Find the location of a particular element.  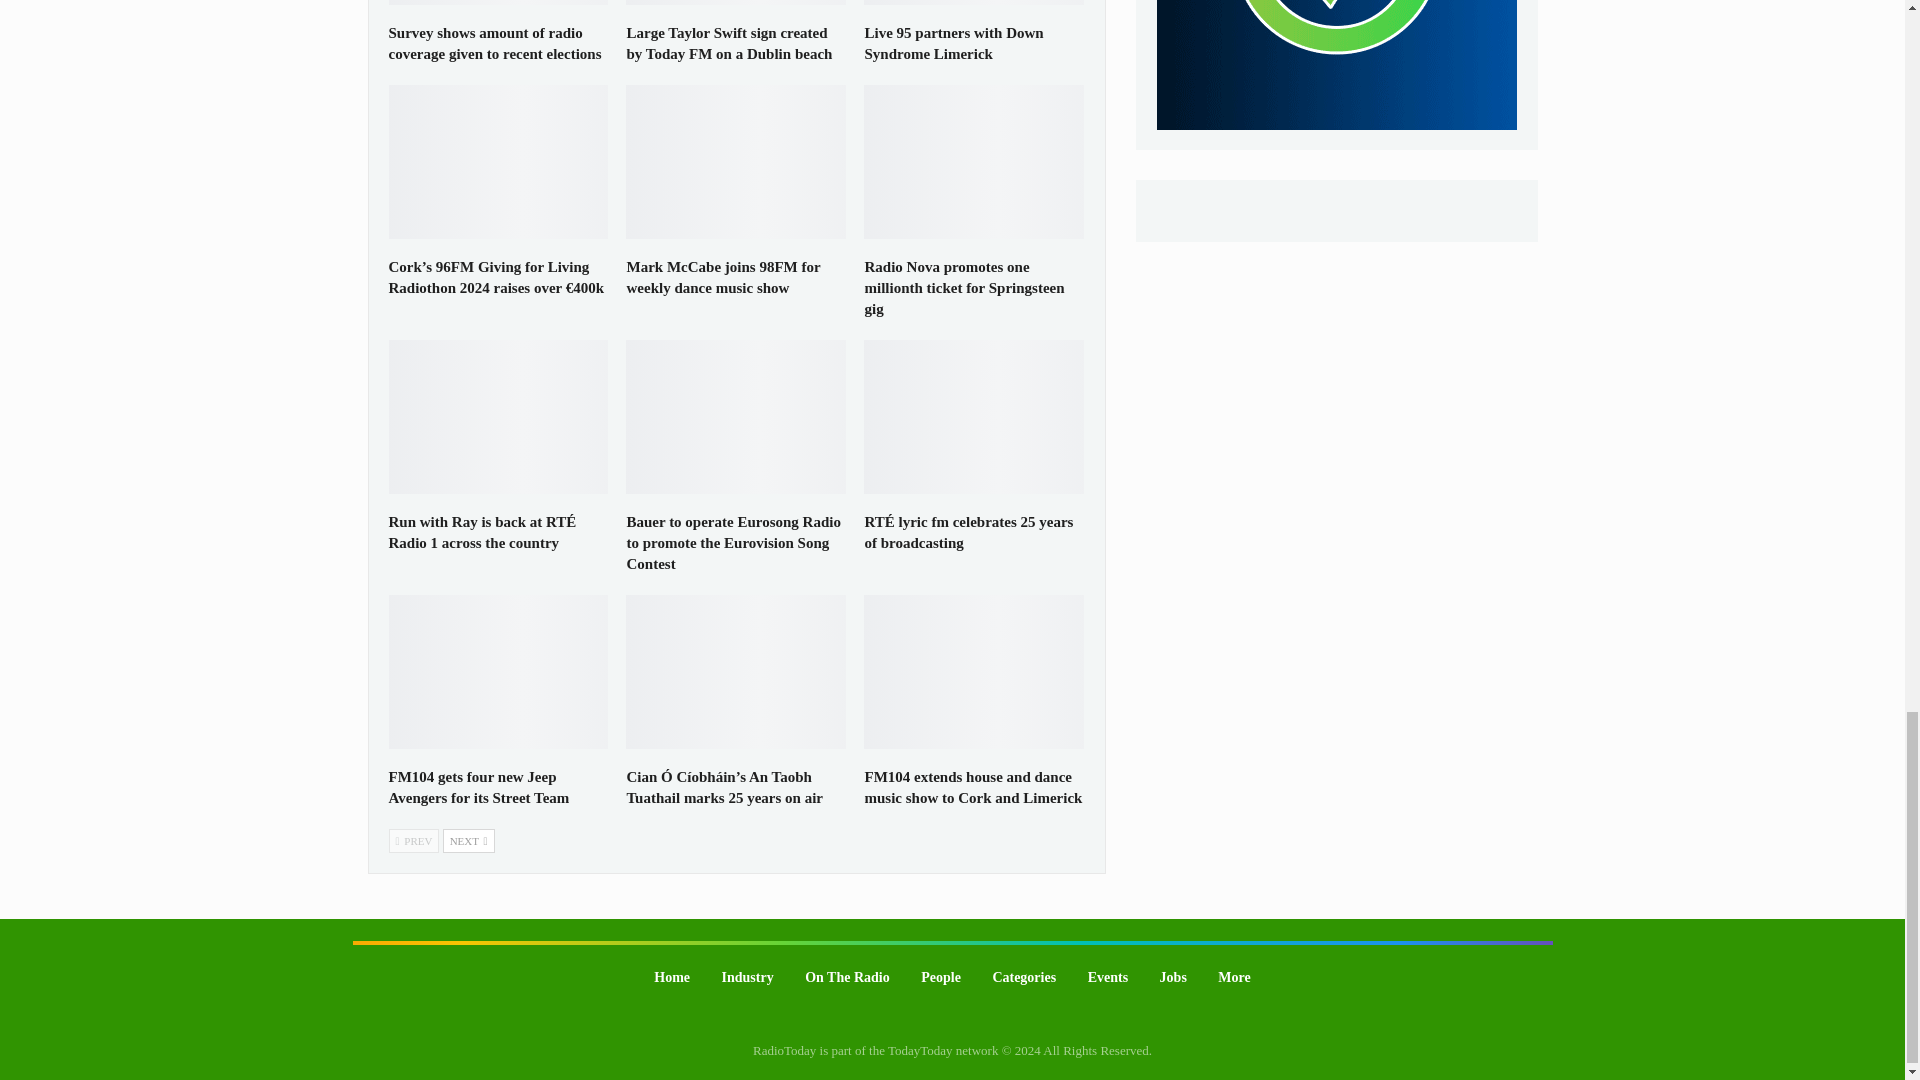

Mark McCabe joins 98FM for weekly dance music show is located at coordinates (722, 277).